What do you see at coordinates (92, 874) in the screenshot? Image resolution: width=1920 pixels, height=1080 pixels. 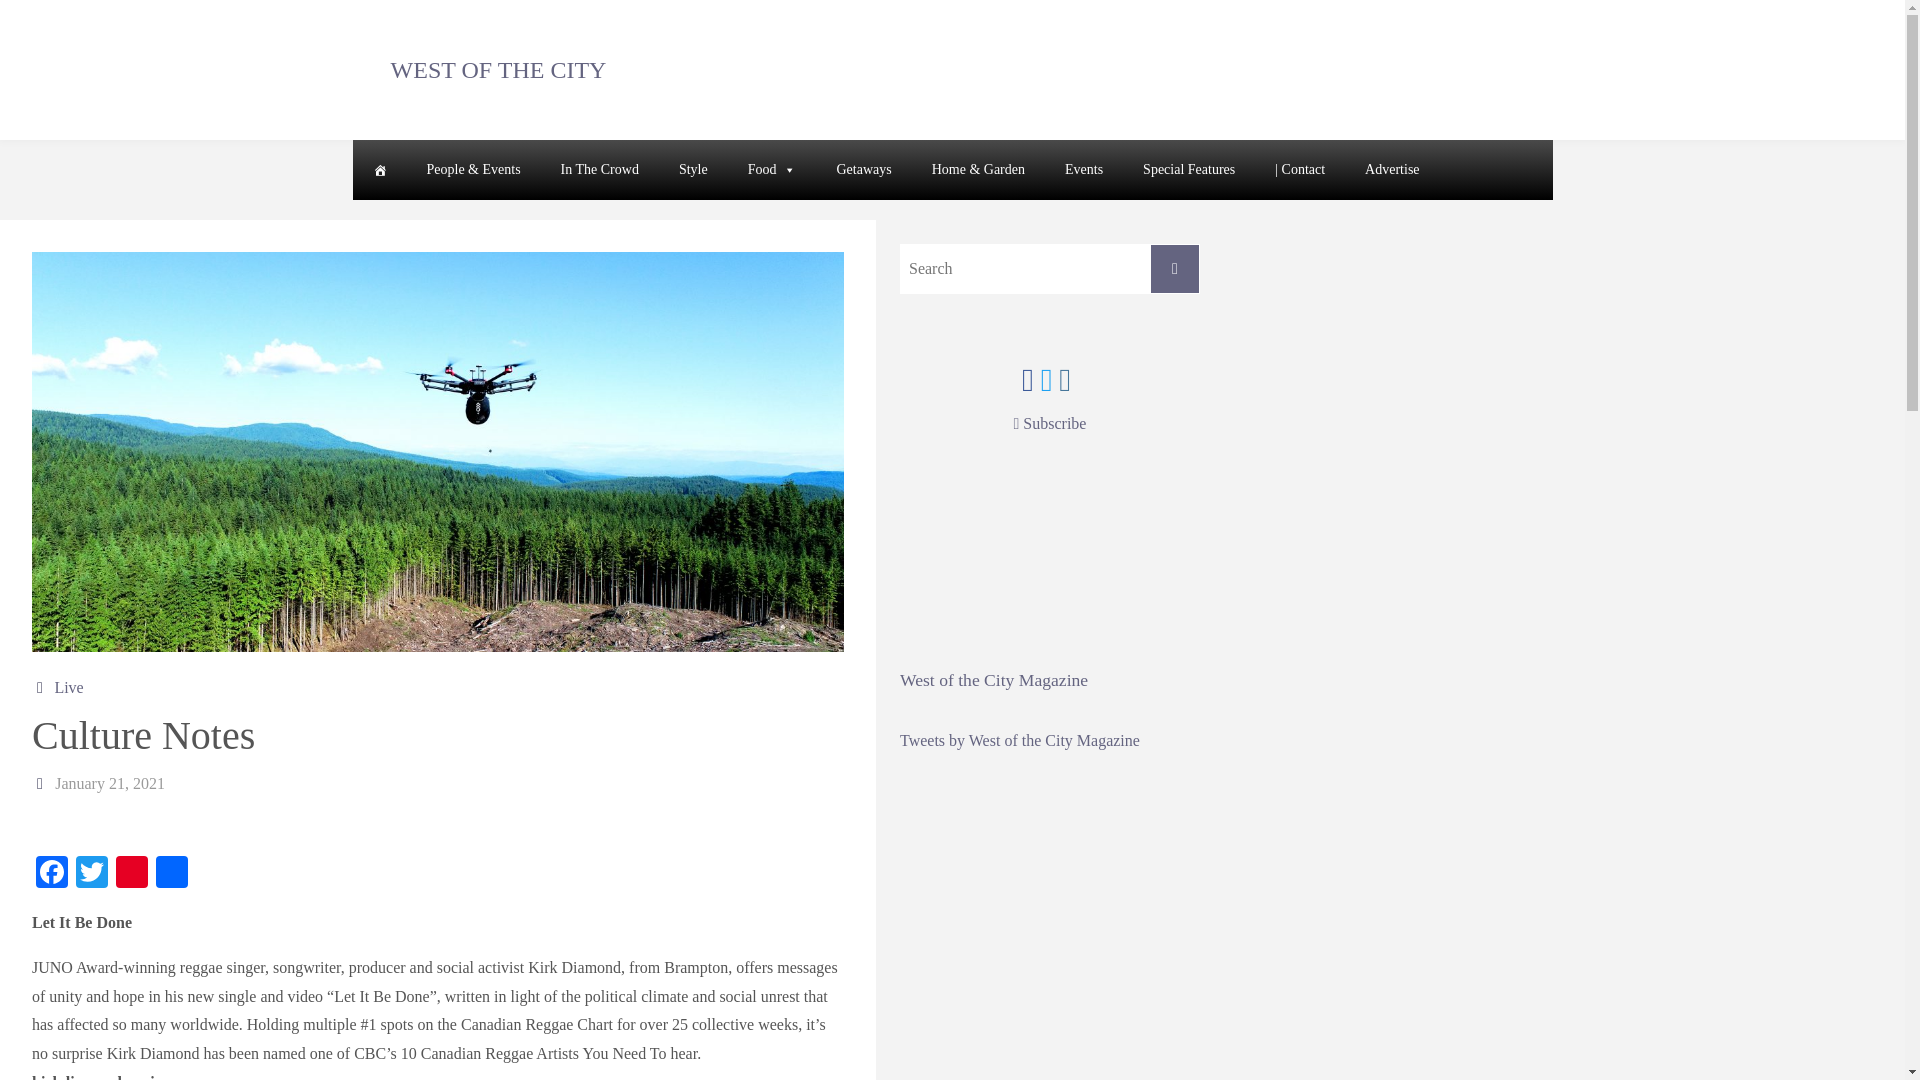 I see `Twitter` at bounding box center [92, 874].